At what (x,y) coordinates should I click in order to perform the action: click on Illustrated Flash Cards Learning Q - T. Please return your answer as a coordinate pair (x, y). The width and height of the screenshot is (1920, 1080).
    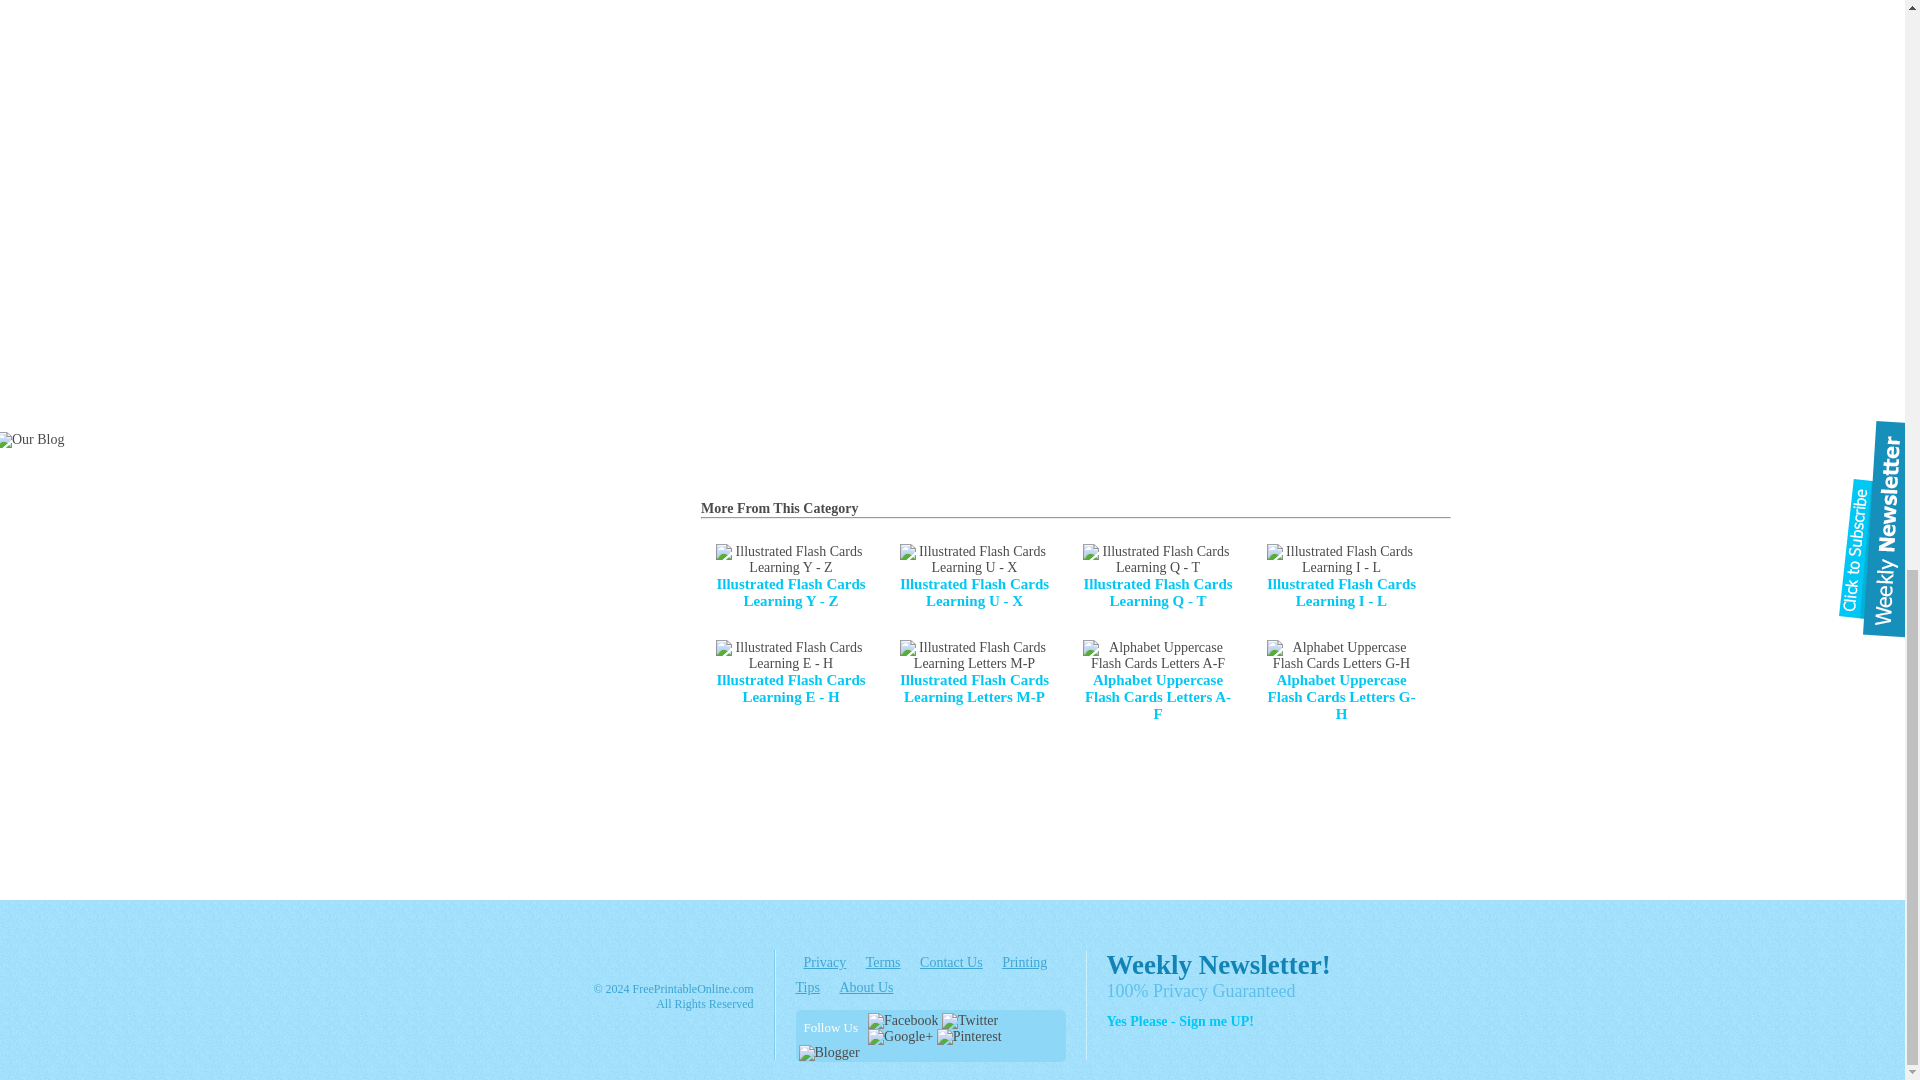
    Looking at the image, I should click on (1157, 577).